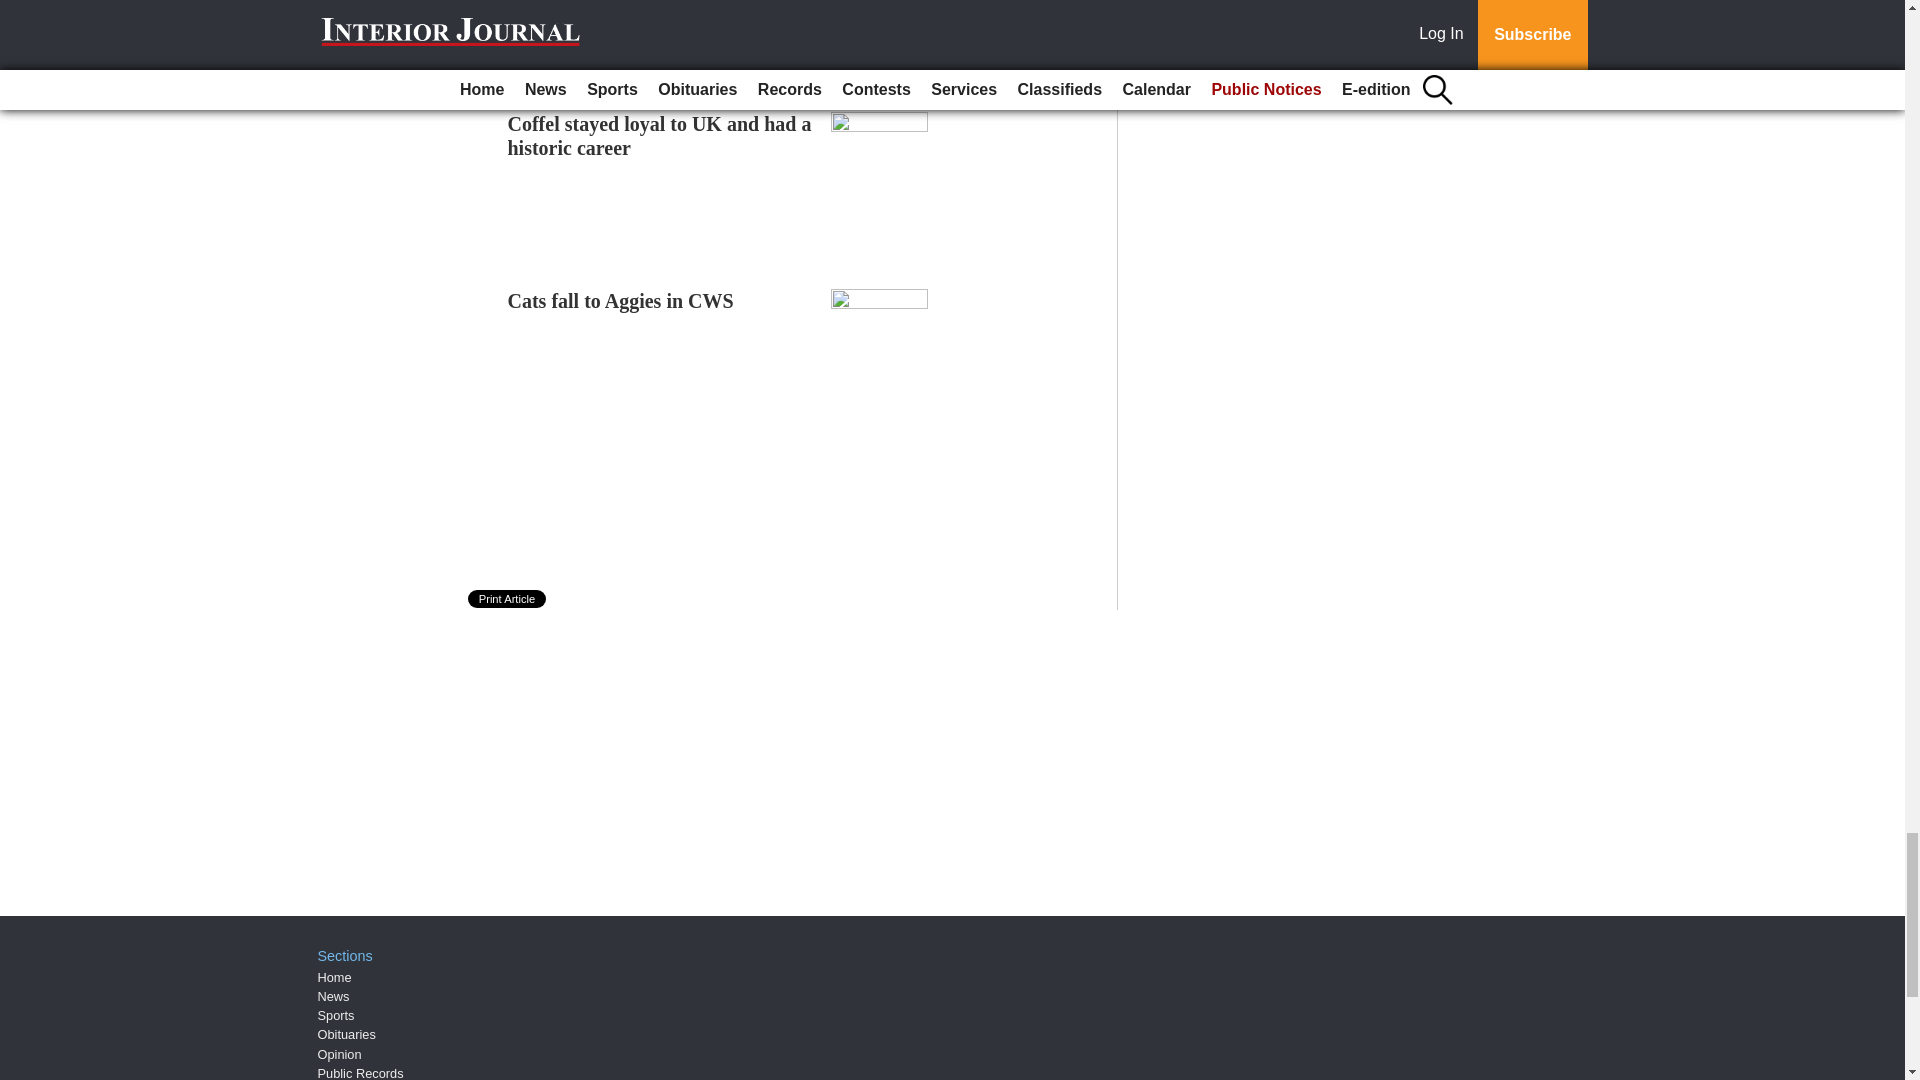 The width and height of the screenshot is (1920, 1080). Describe the element at coordinates (336, 1014) in the screenshot. I see `Sports` at that location.